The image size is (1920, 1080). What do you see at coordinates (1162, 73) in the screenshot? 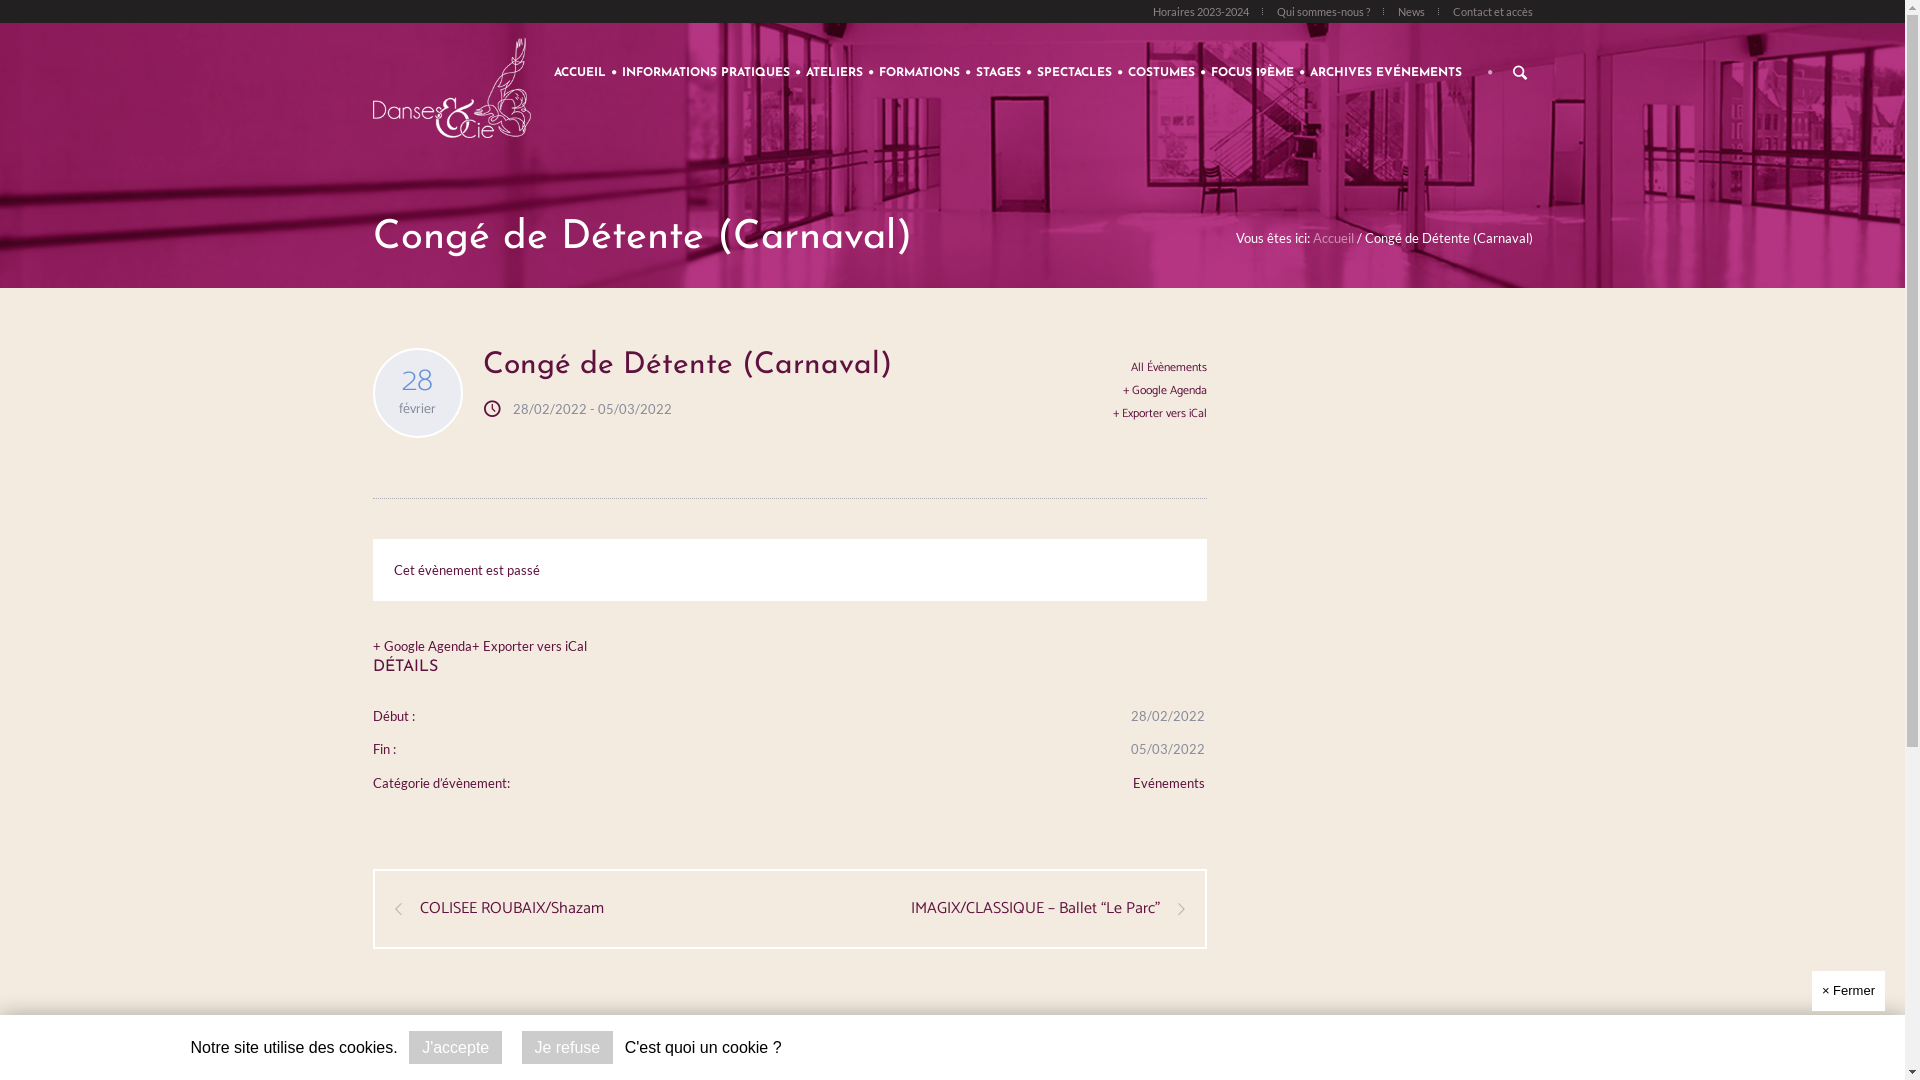
I see `COSTUMES` at bounding box center [1162, 73].